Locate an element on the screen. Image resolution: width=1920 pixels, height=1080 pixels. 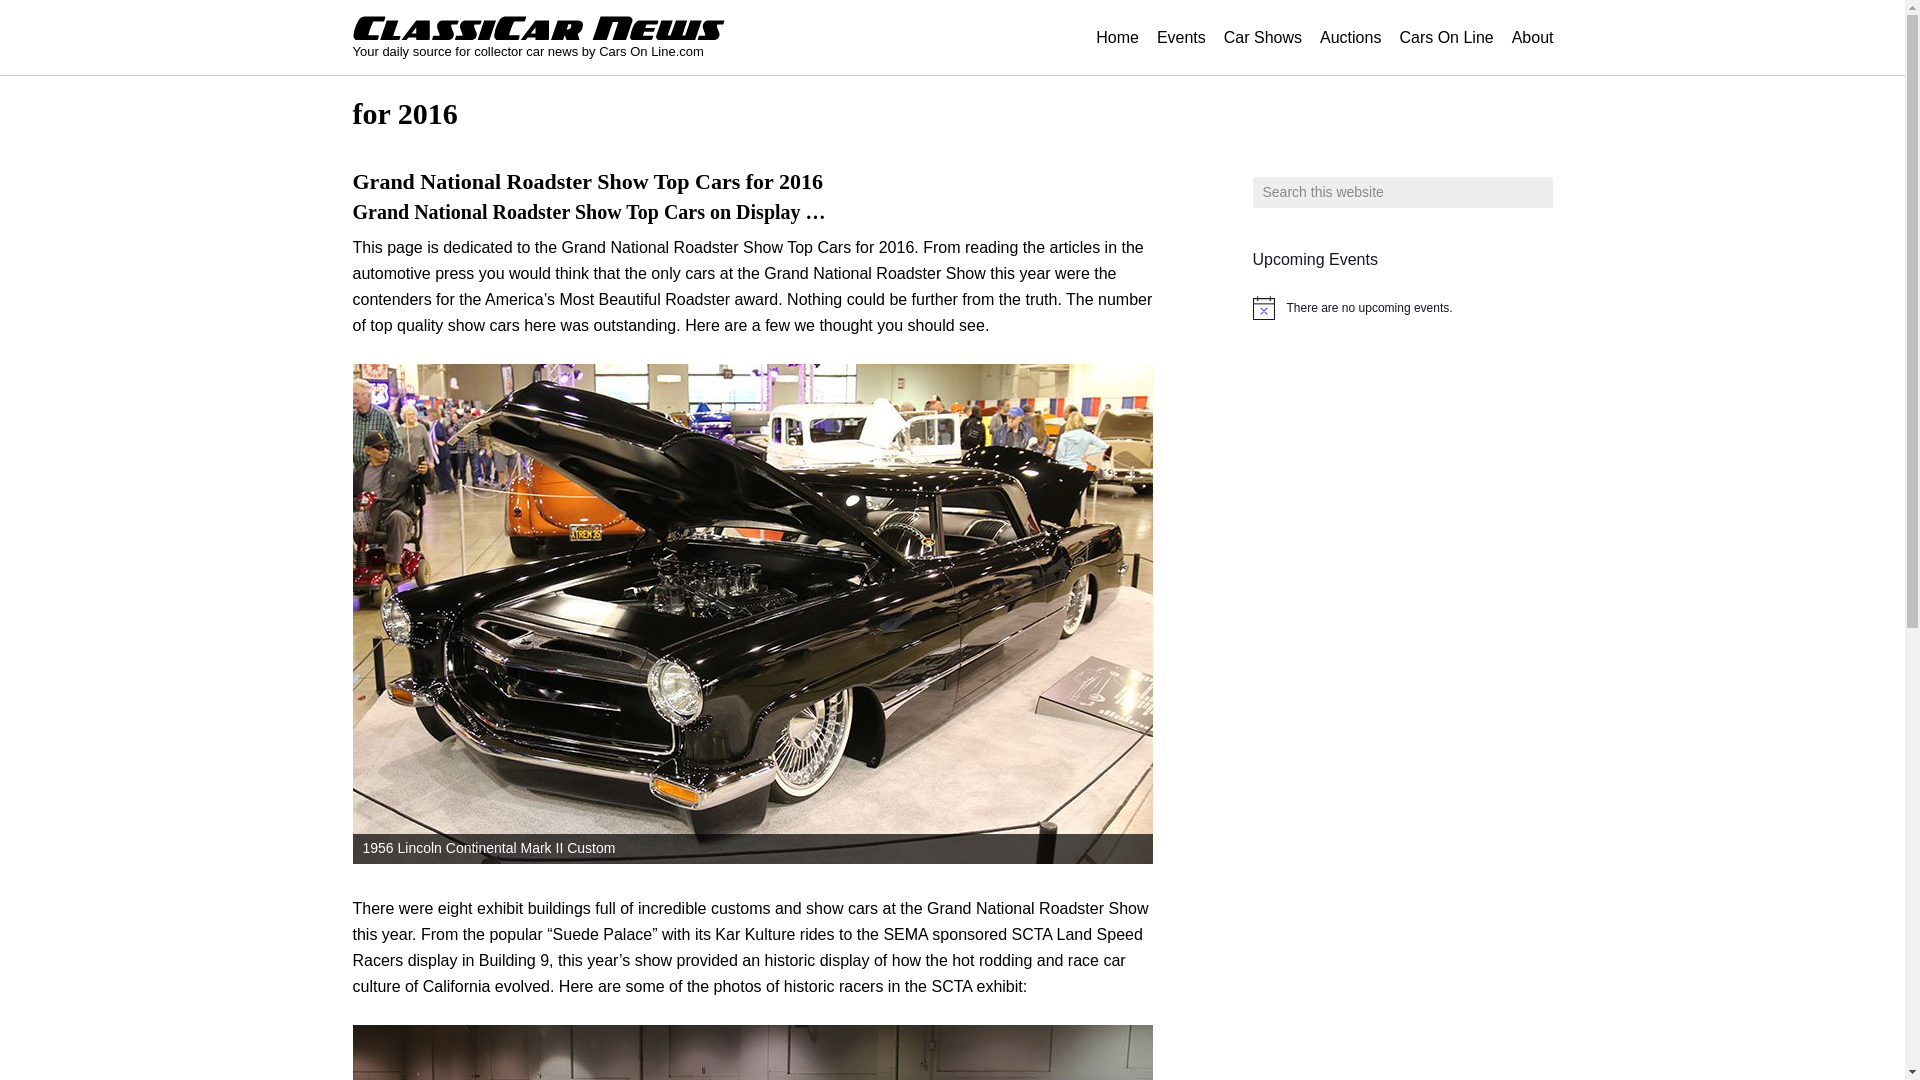
Auctions is located at coordinates (1350, 38).